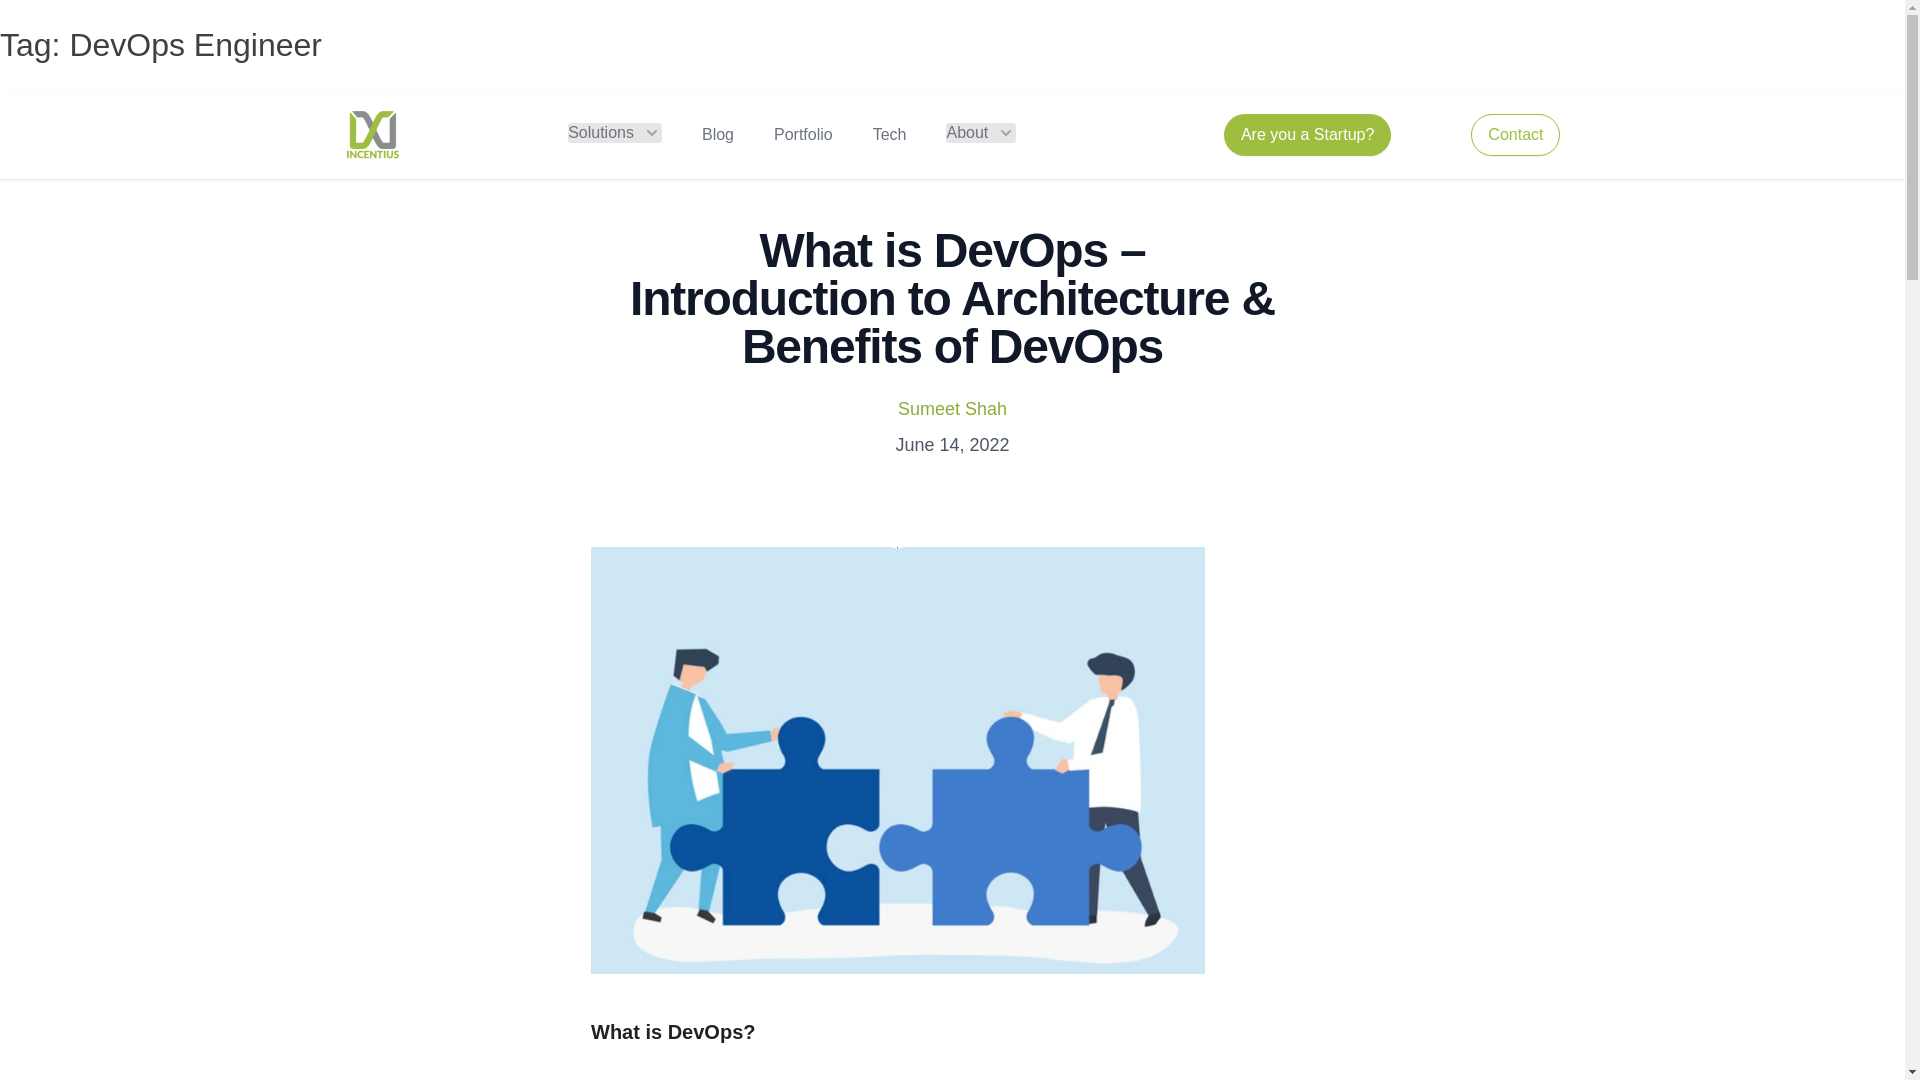 The height and width of the screenshot is (1080, 1920). What do you see at coordinates (1514, 134) in the screenshot?
I see `Contact` at bounding box center [1514, 134].